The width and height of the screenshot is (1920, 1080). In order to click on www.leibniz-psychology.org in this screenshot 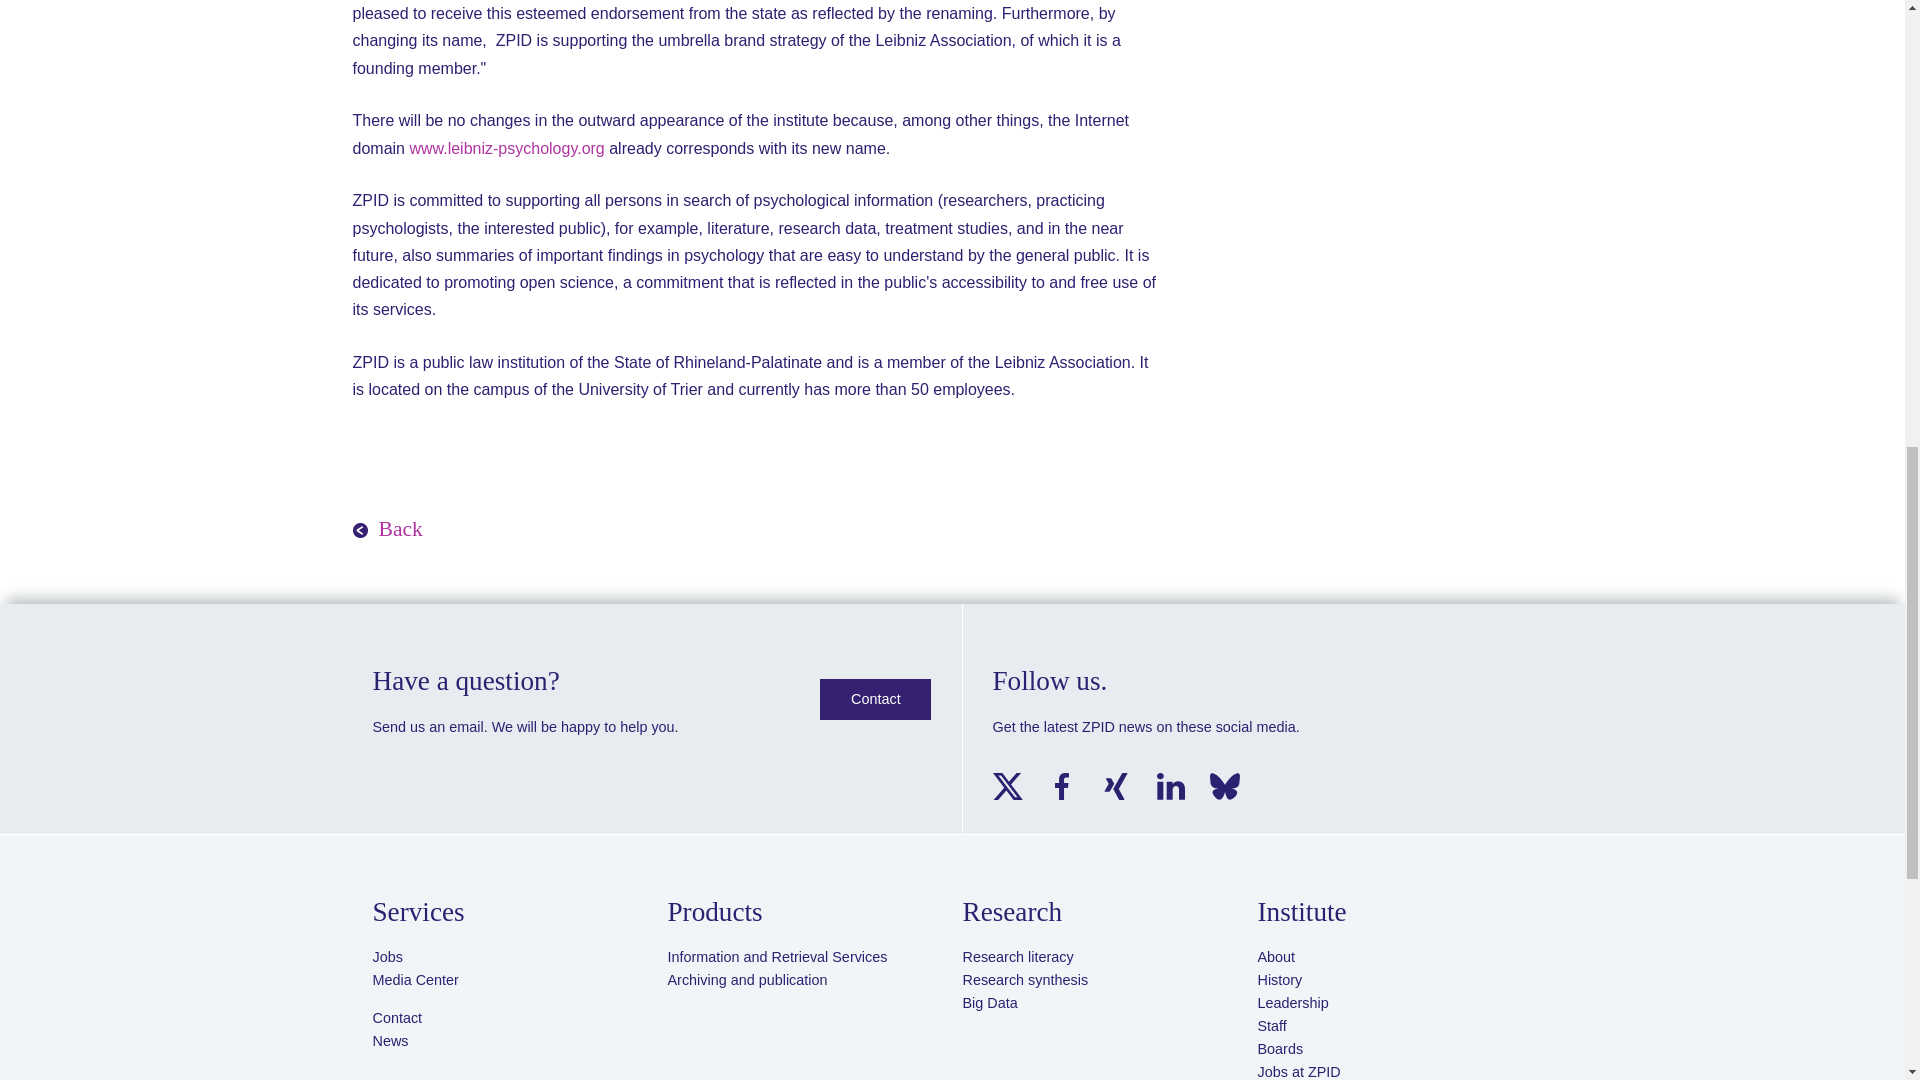, I will do `click(506, 148)`.